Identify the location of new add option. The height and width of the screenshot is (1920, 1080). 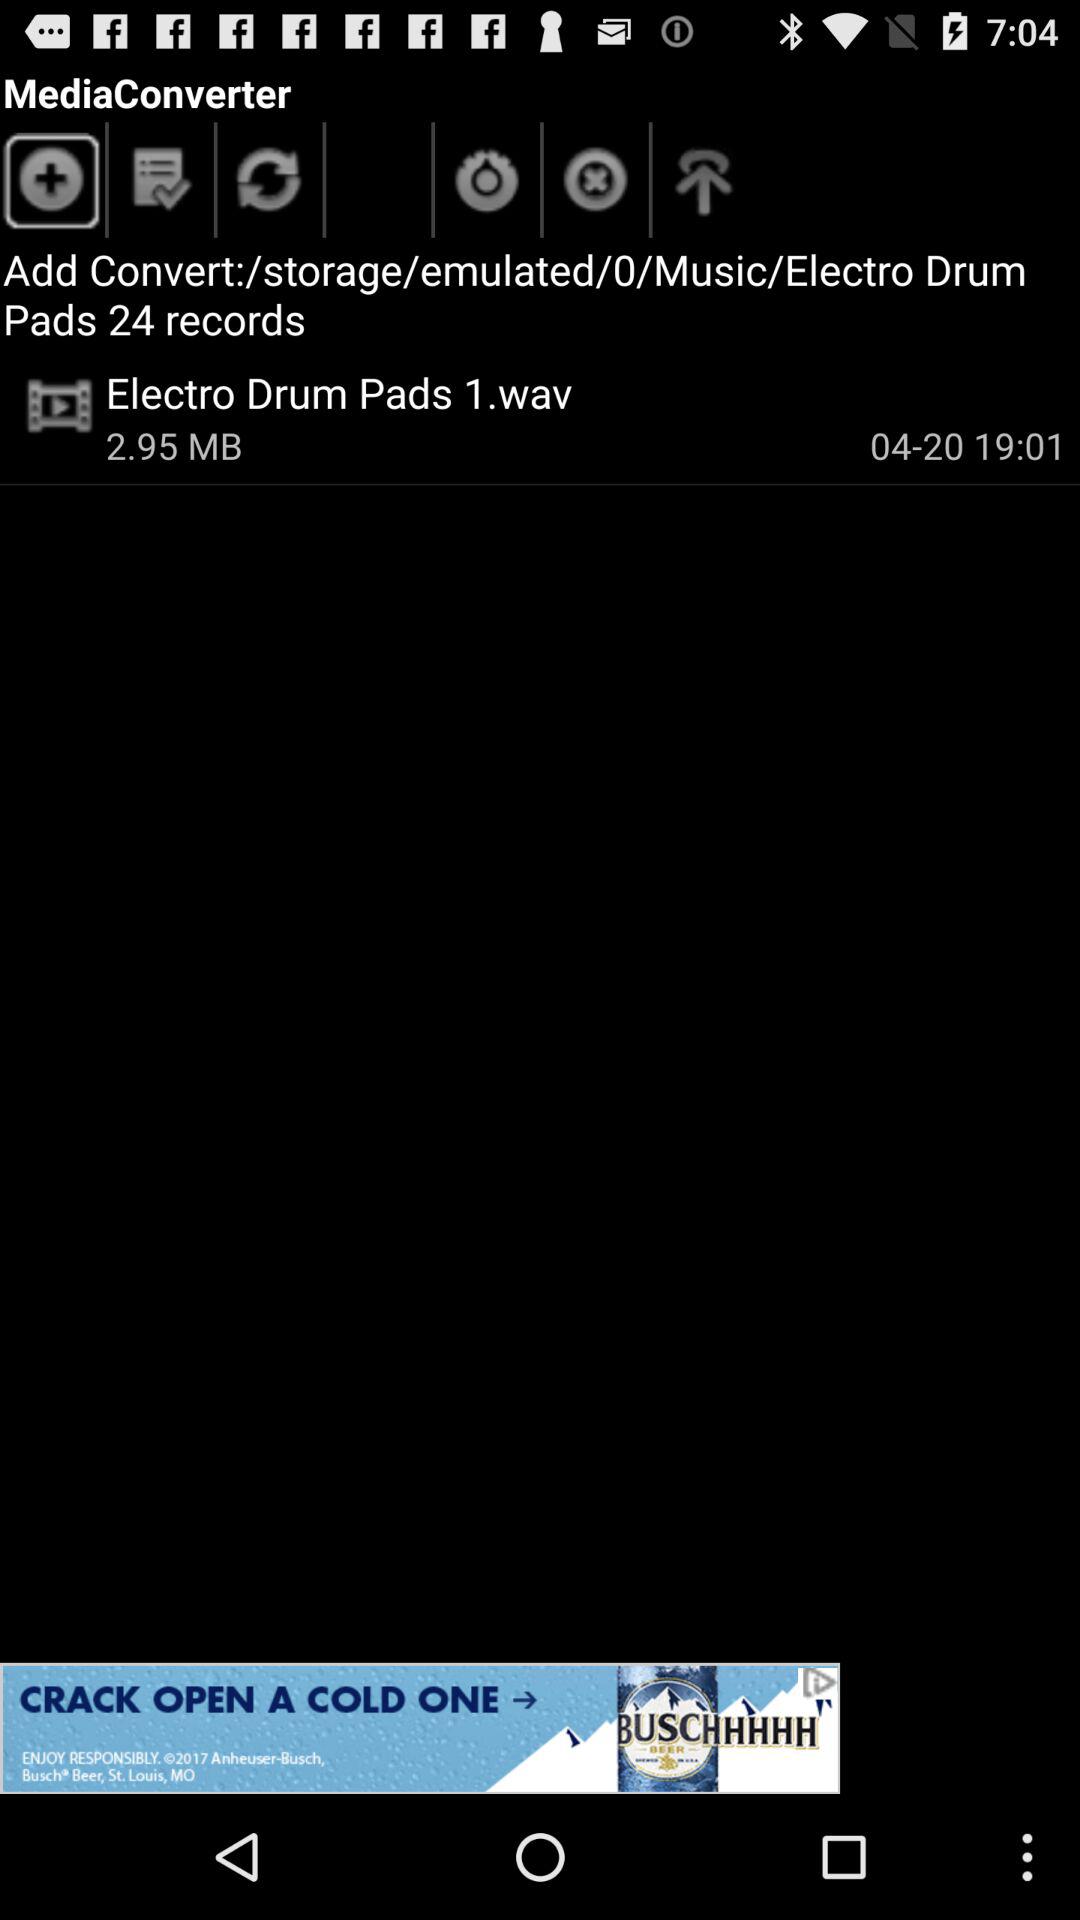
(52, 184).